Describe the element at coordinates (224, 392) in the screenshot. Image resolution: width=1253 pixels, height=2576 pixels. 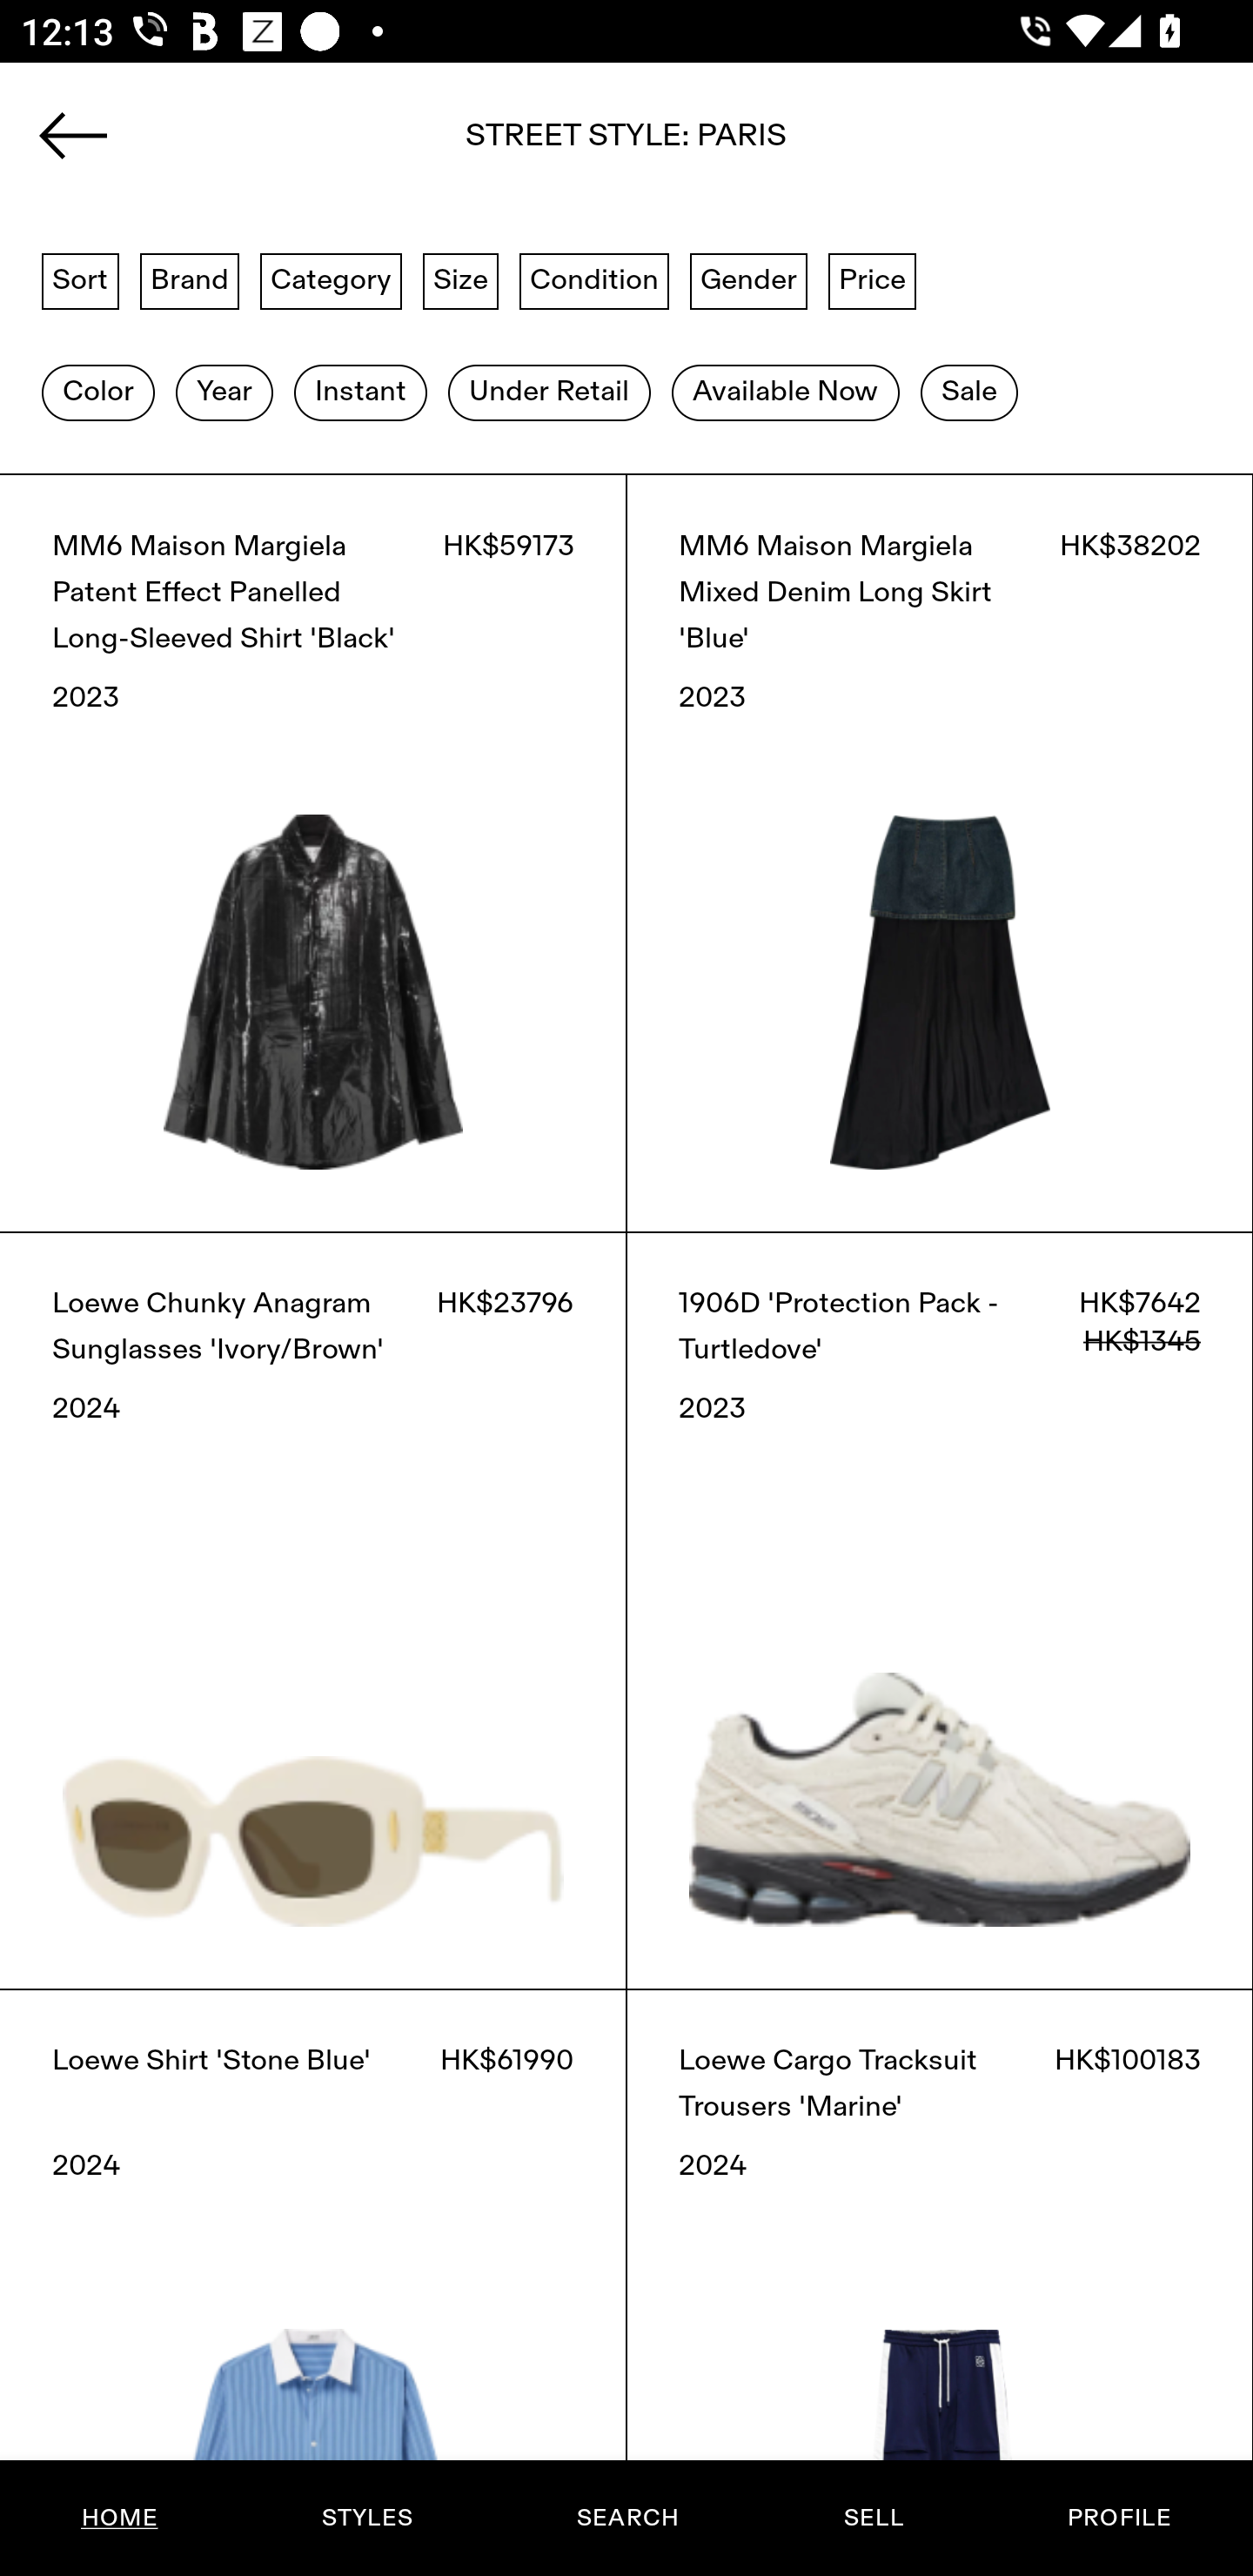
I see `Year` at that location.